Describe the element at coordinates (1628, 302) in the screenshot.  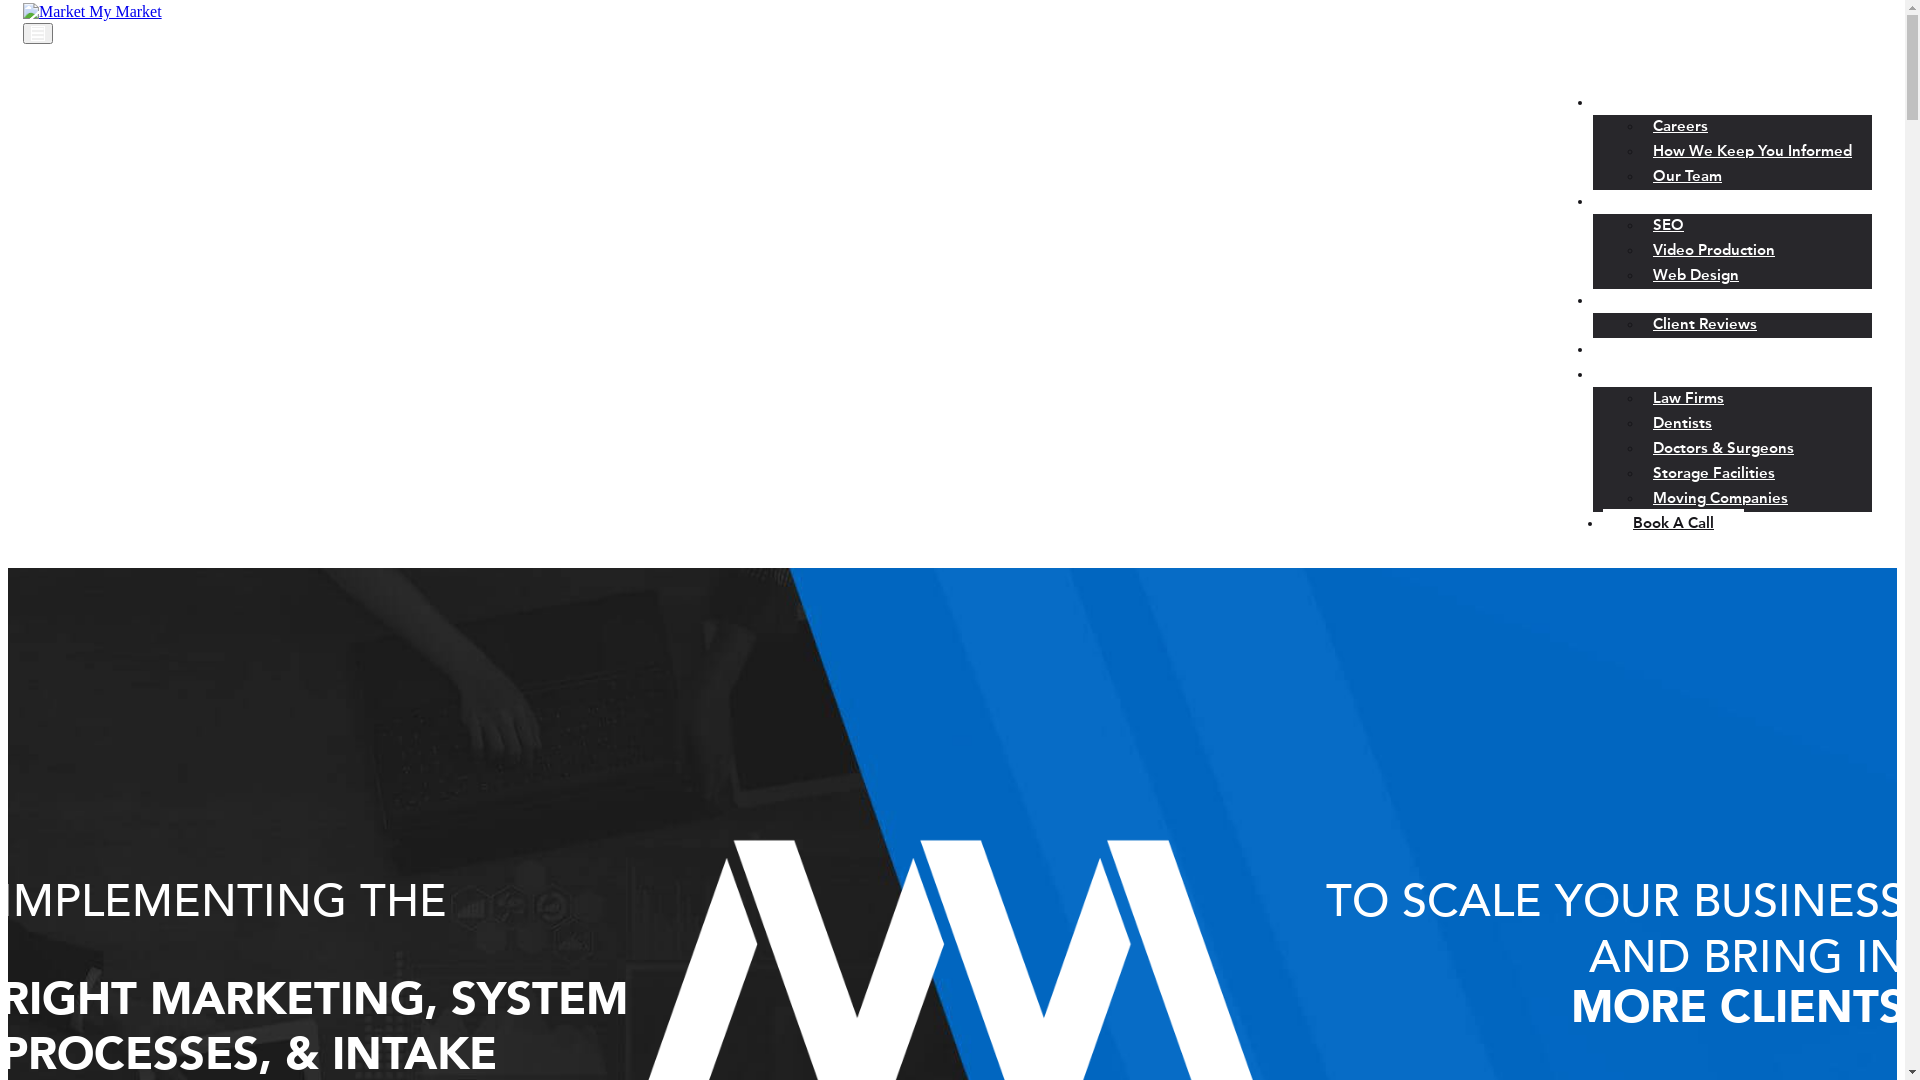
I see `Results` at that location.